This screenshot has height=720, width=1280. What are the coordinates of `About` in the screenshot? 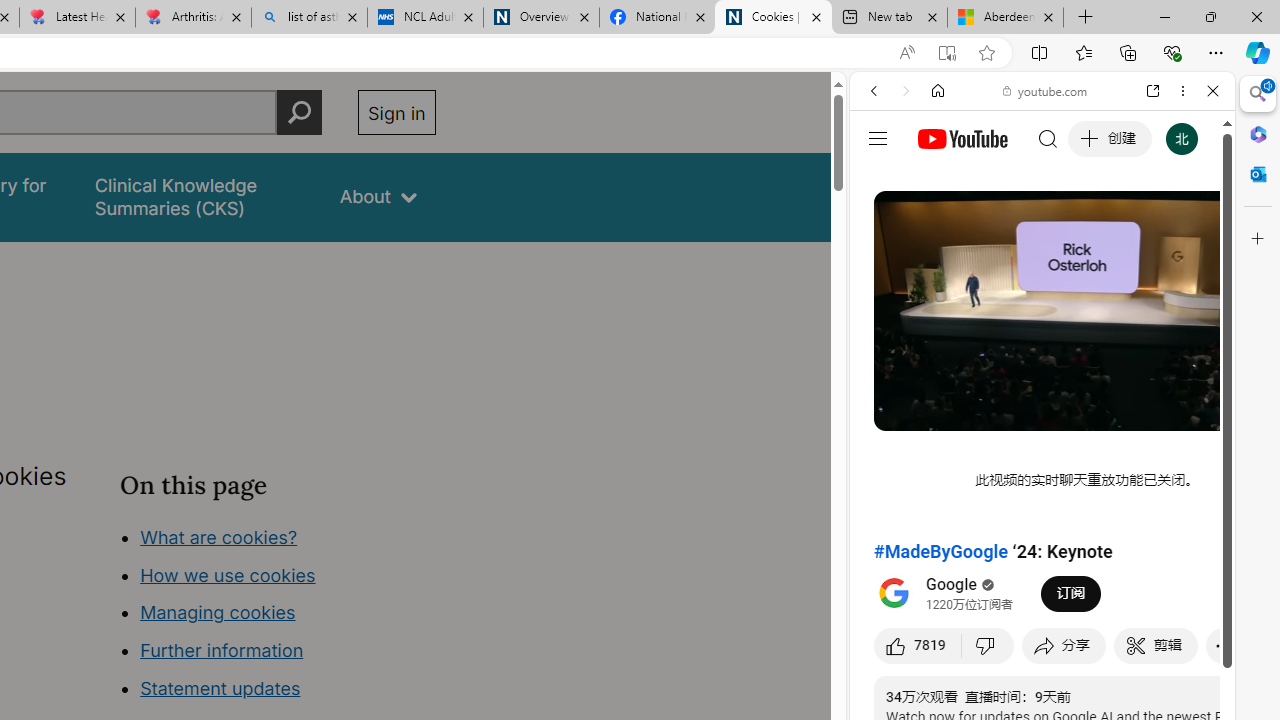 It's located at (378, 196).